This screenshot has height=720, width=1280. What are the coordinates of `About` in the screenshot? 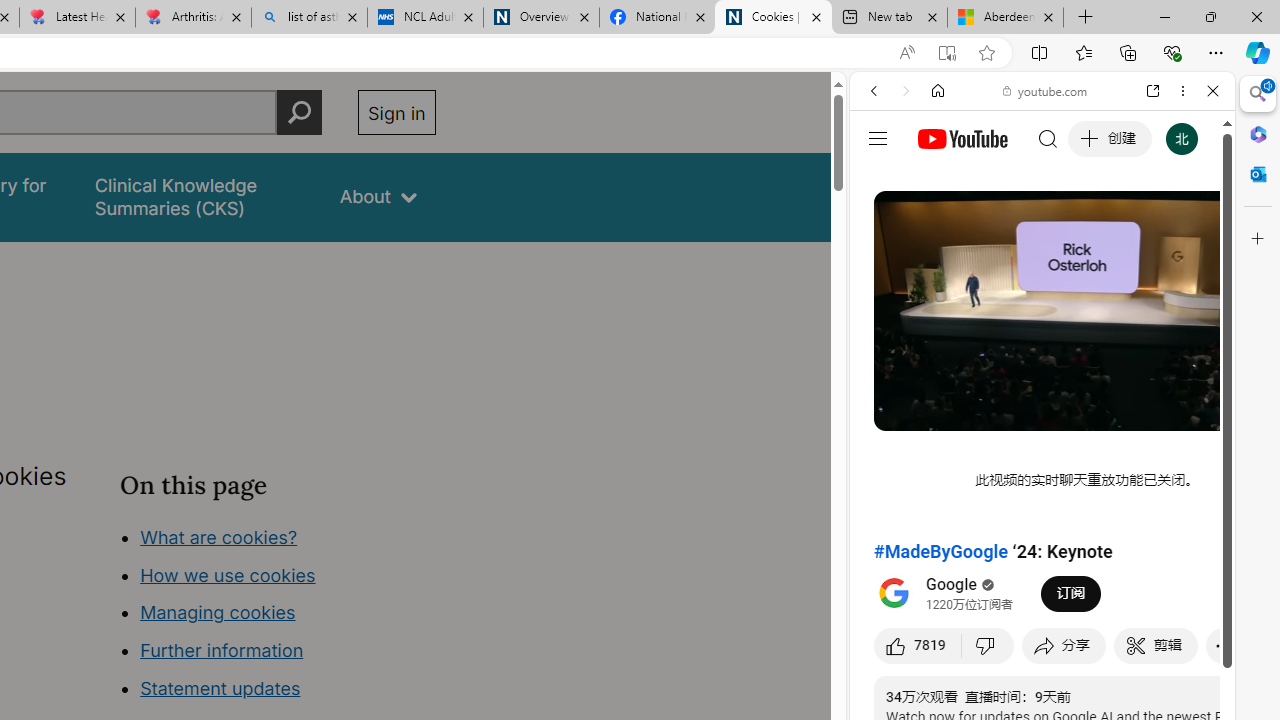 It's located at (378, 196).